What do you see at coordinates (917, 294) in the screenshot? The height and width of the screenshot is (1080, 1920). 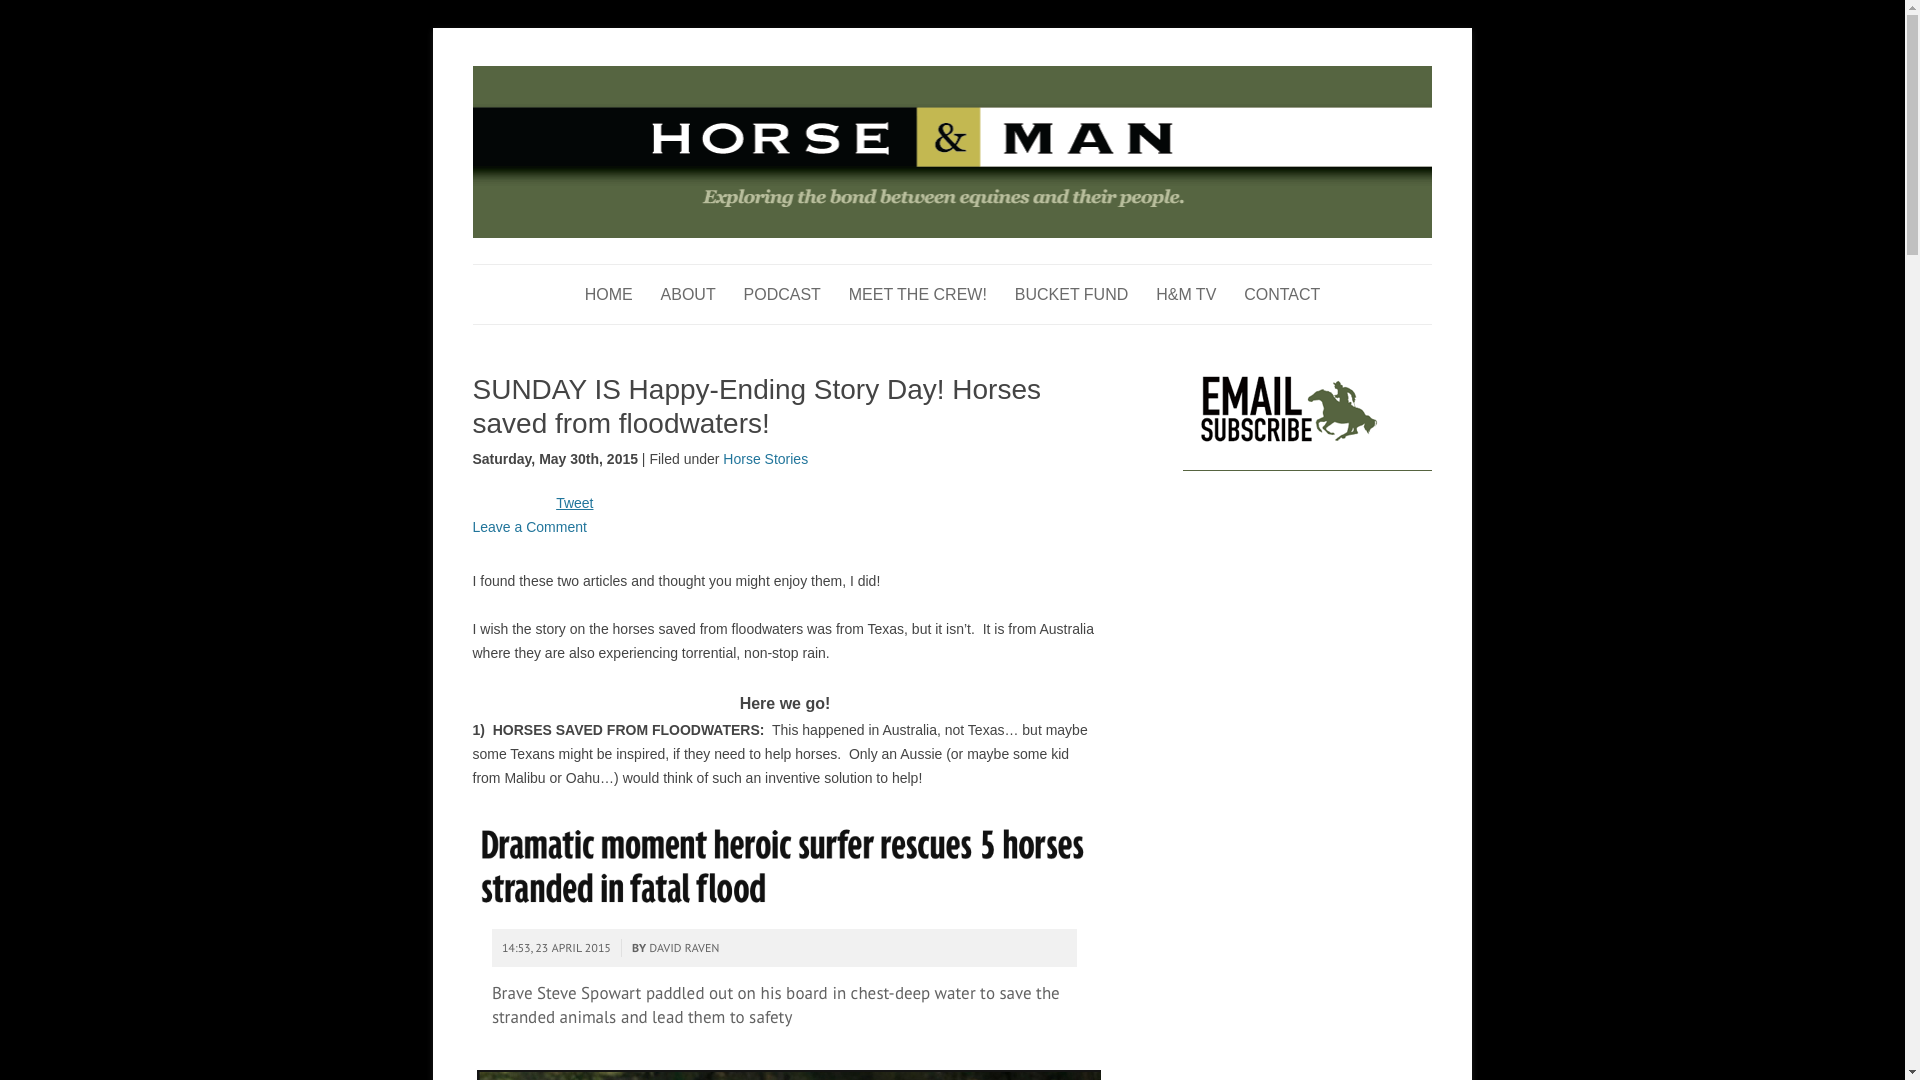 I see `Meet the Horse and Man Crew` at bounding box center [917, 294].